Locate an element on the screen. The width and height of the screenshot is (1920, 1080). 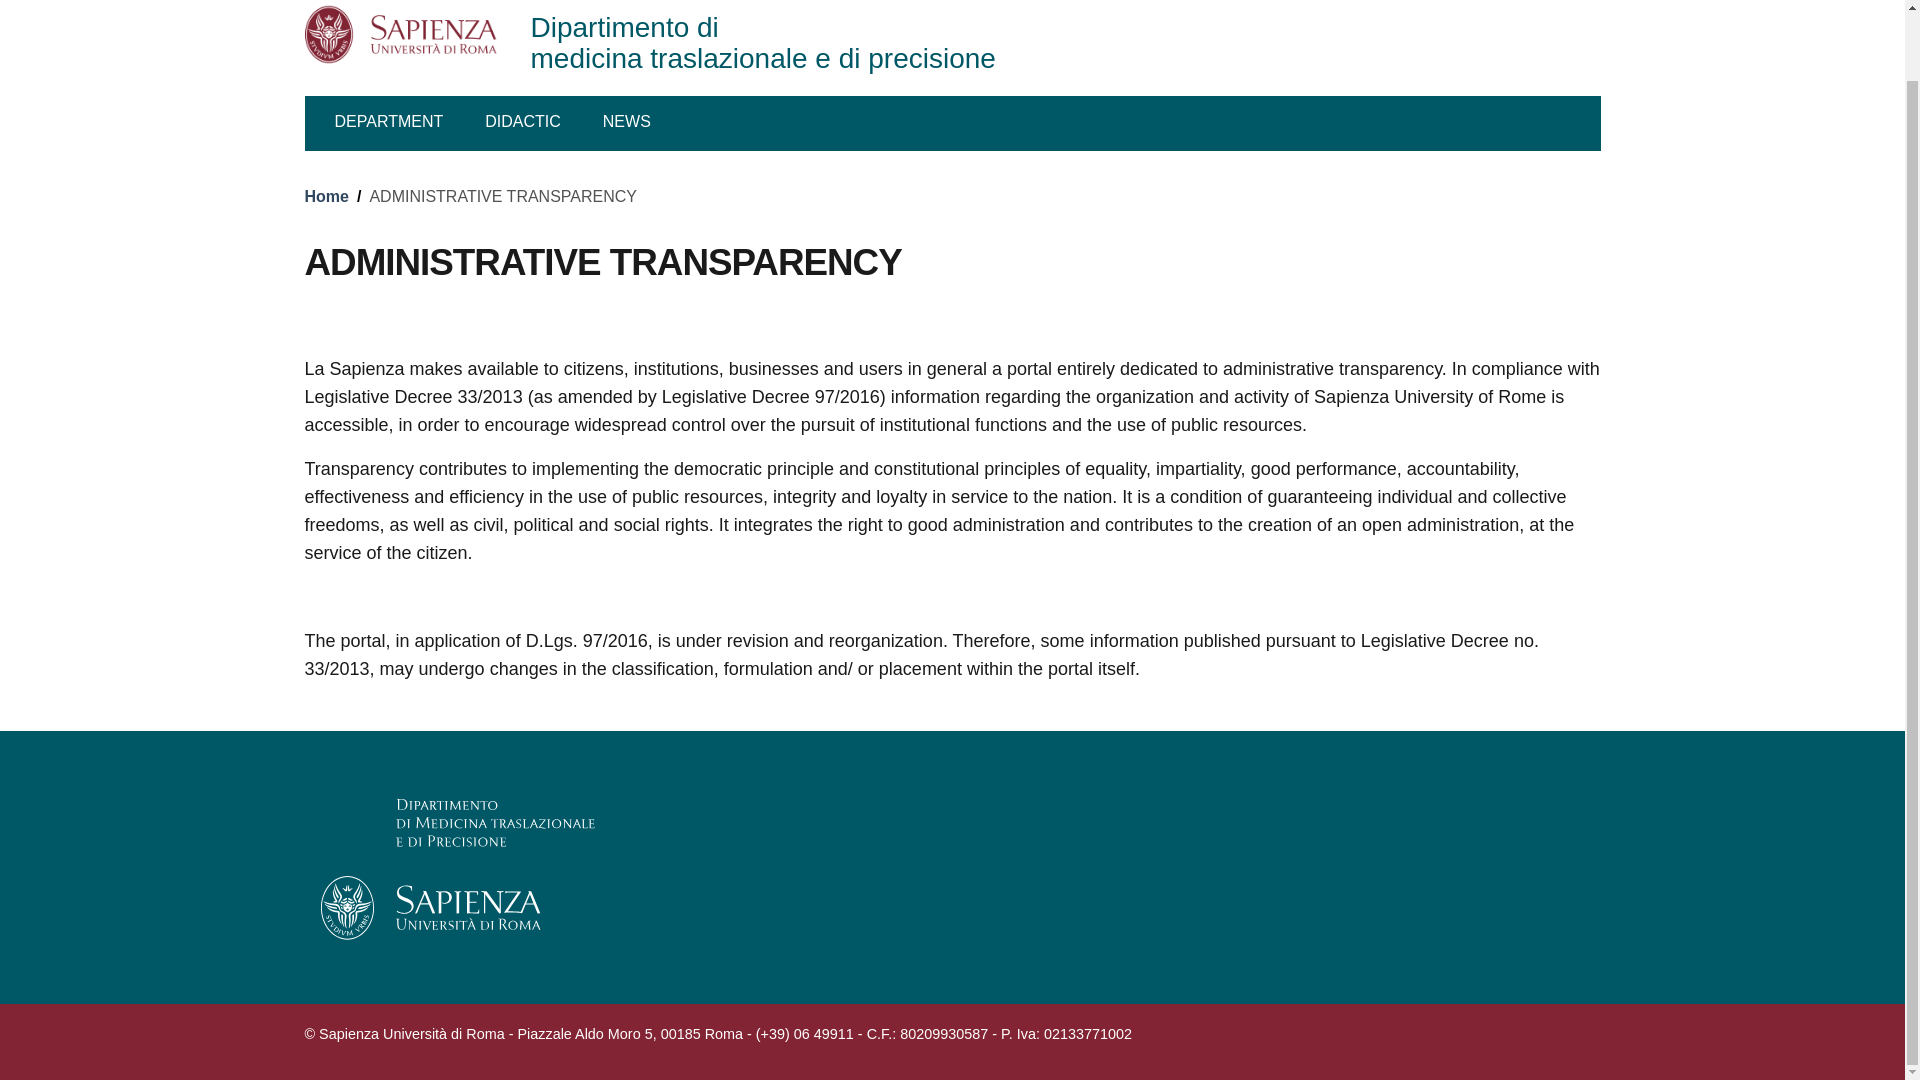
NEWS is located at coordinates (626, 124).